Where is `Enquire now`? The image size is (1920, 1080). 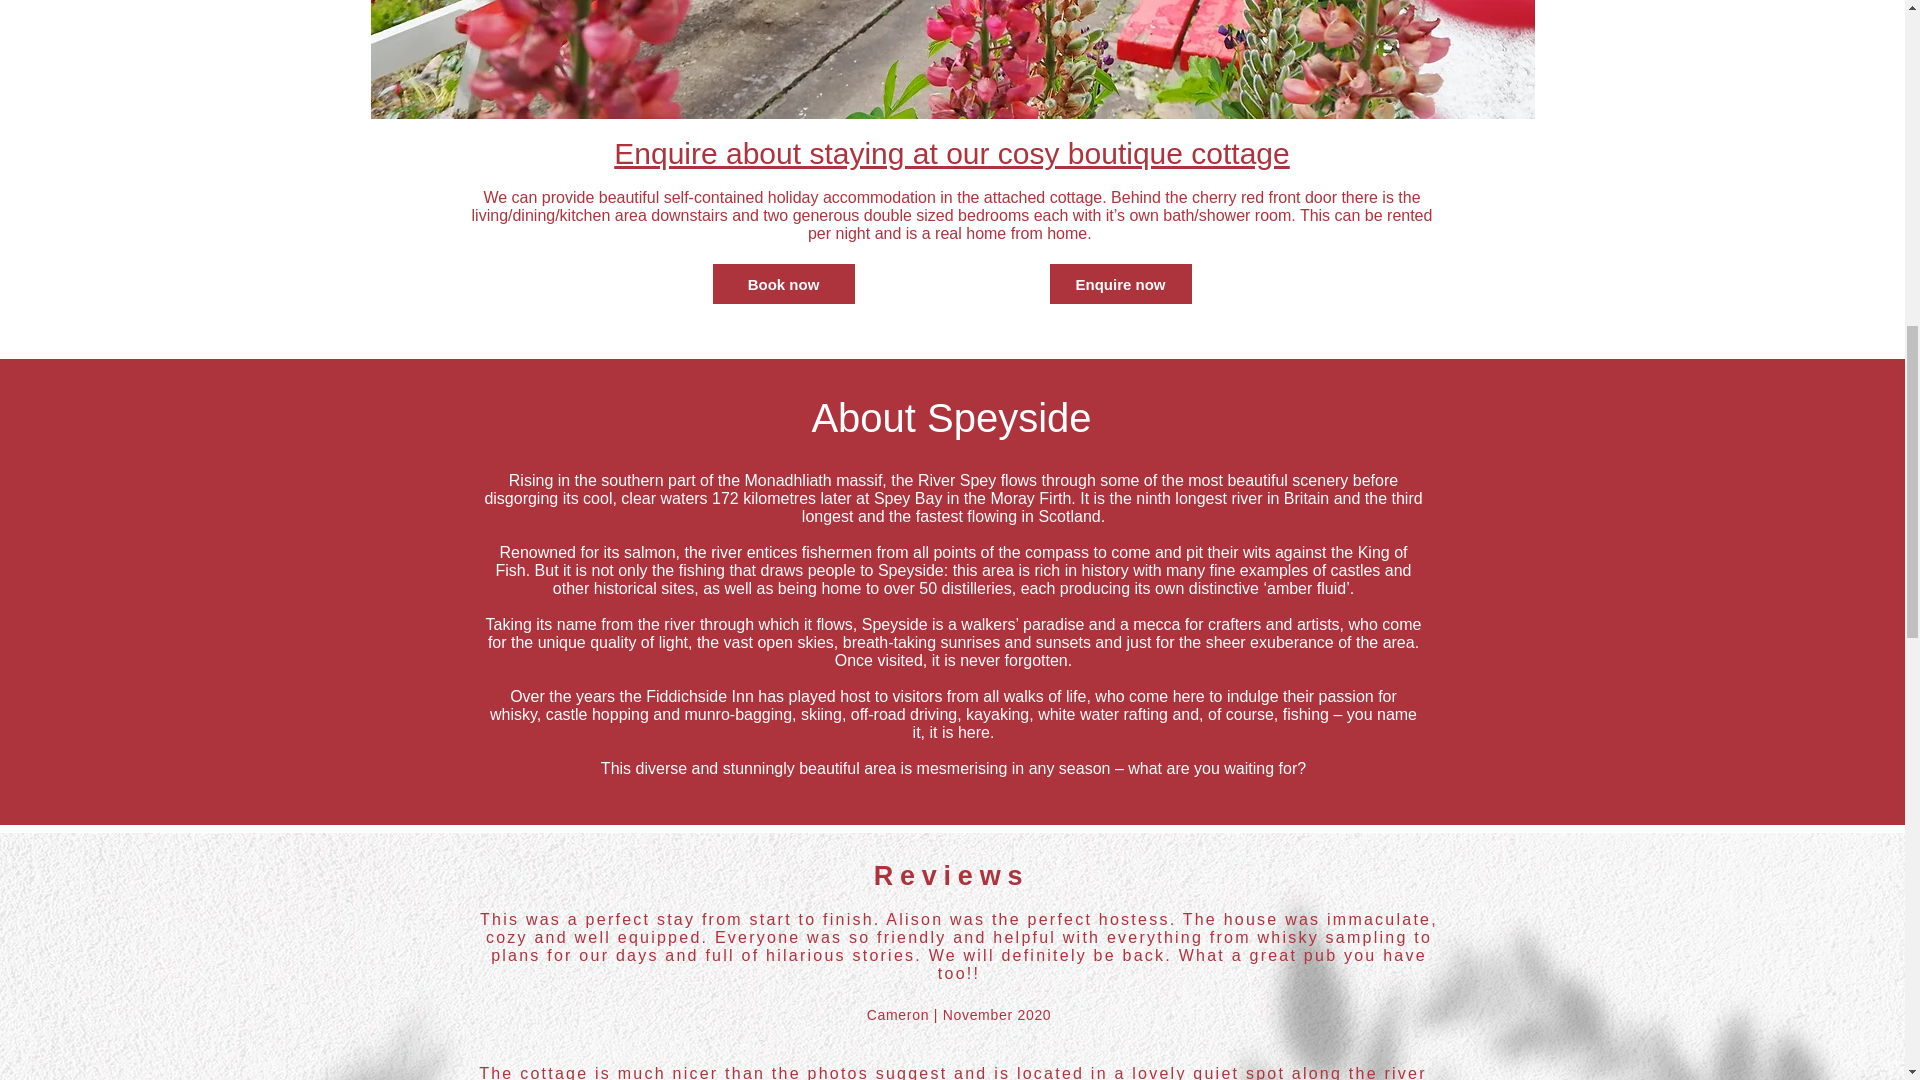
Enquire now is located at coordinates (1121, 283).